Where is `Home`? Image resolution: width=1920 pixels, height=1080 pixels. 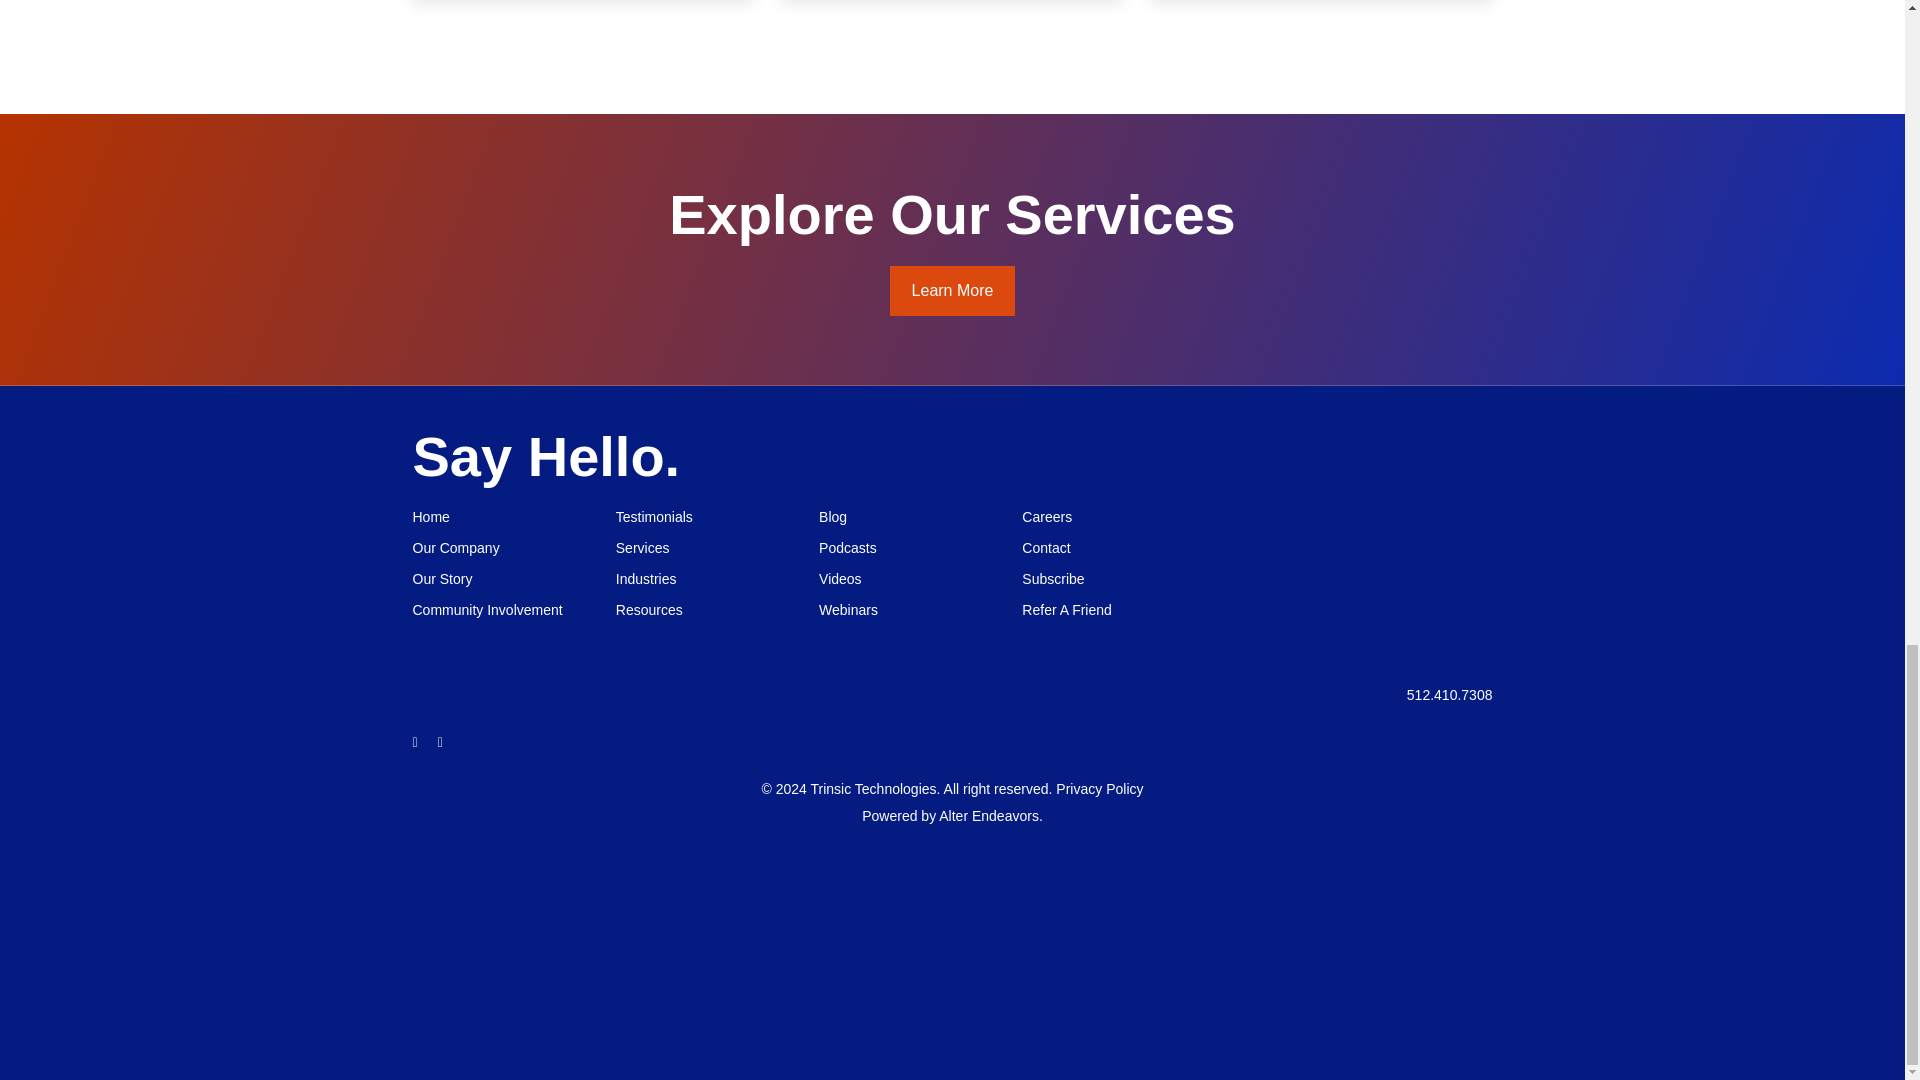
Home is located at coordinates (493, 512).